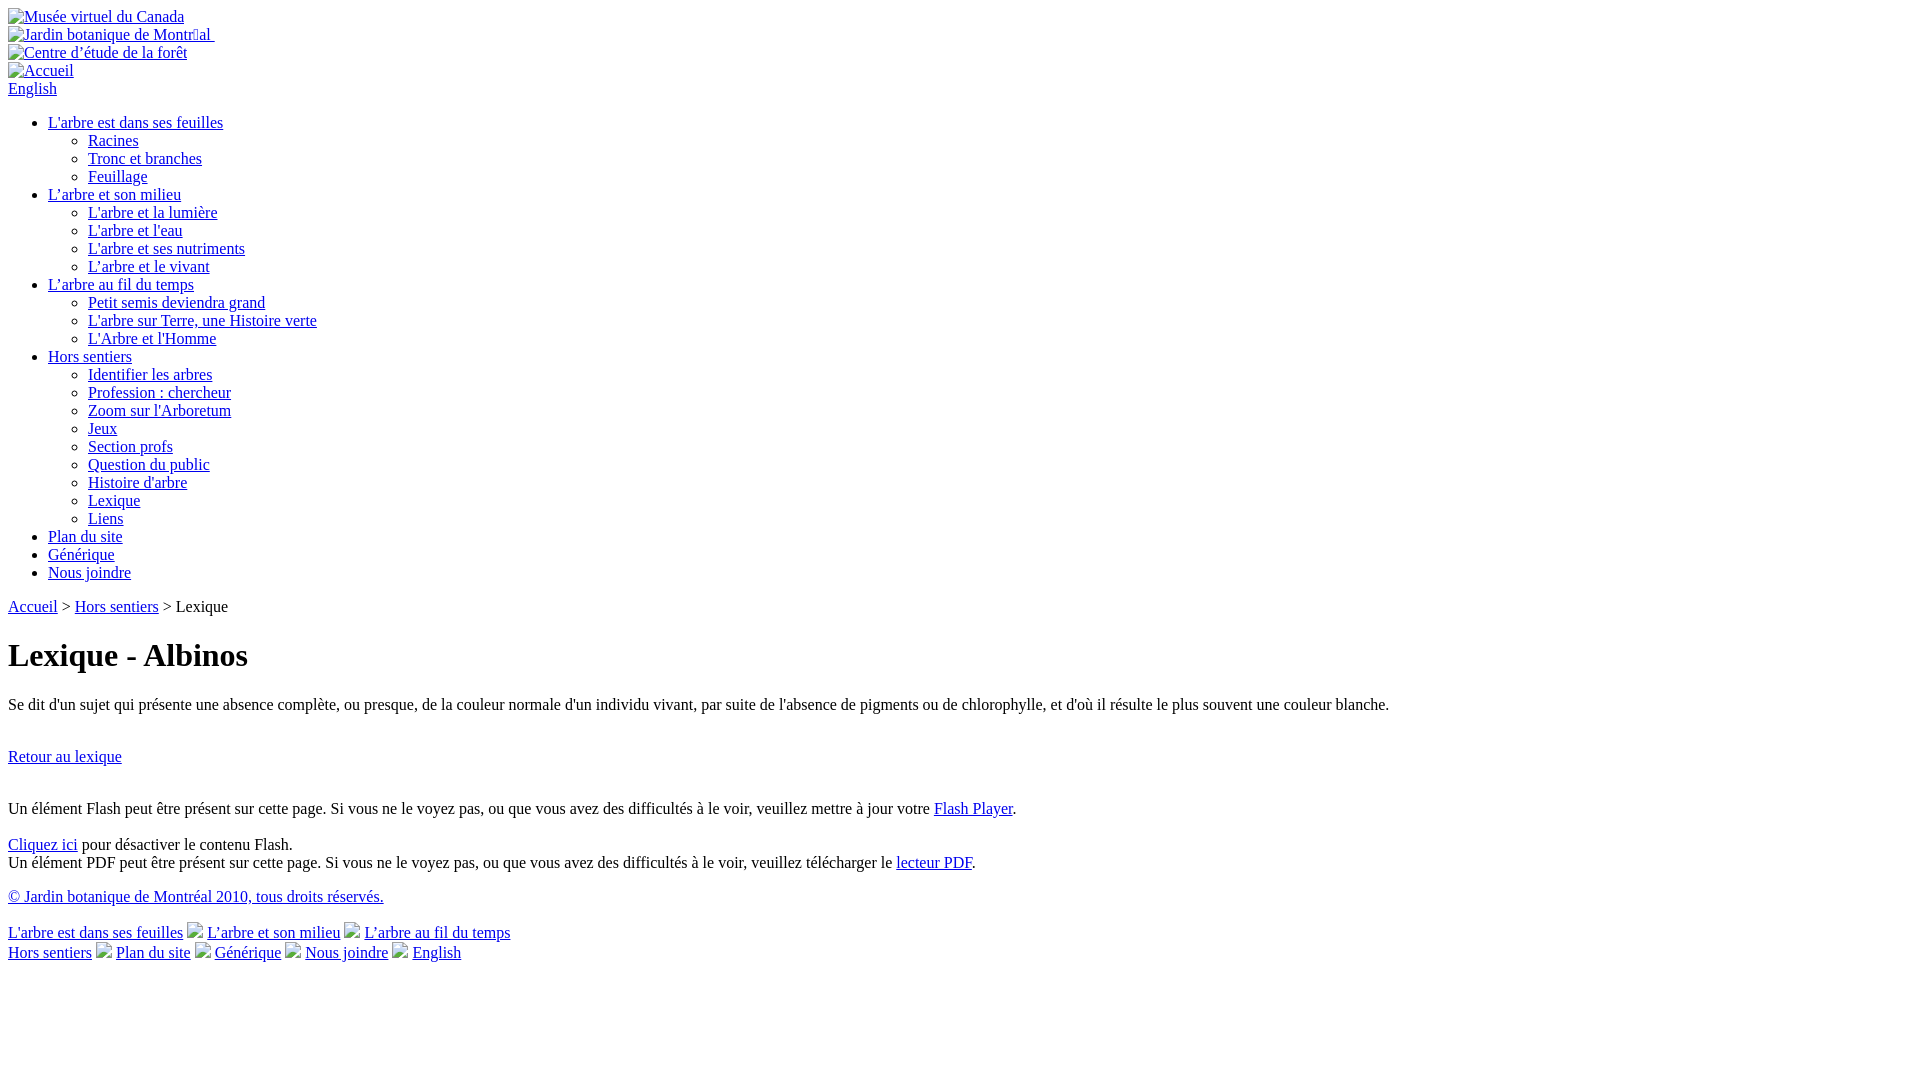 Image resolution: width=1920 pixels, height=1080 pixels. Describe the element at coordinates (136, 122) in the screenshot. I see `L'arbre est dans ses feuilles` at that location.